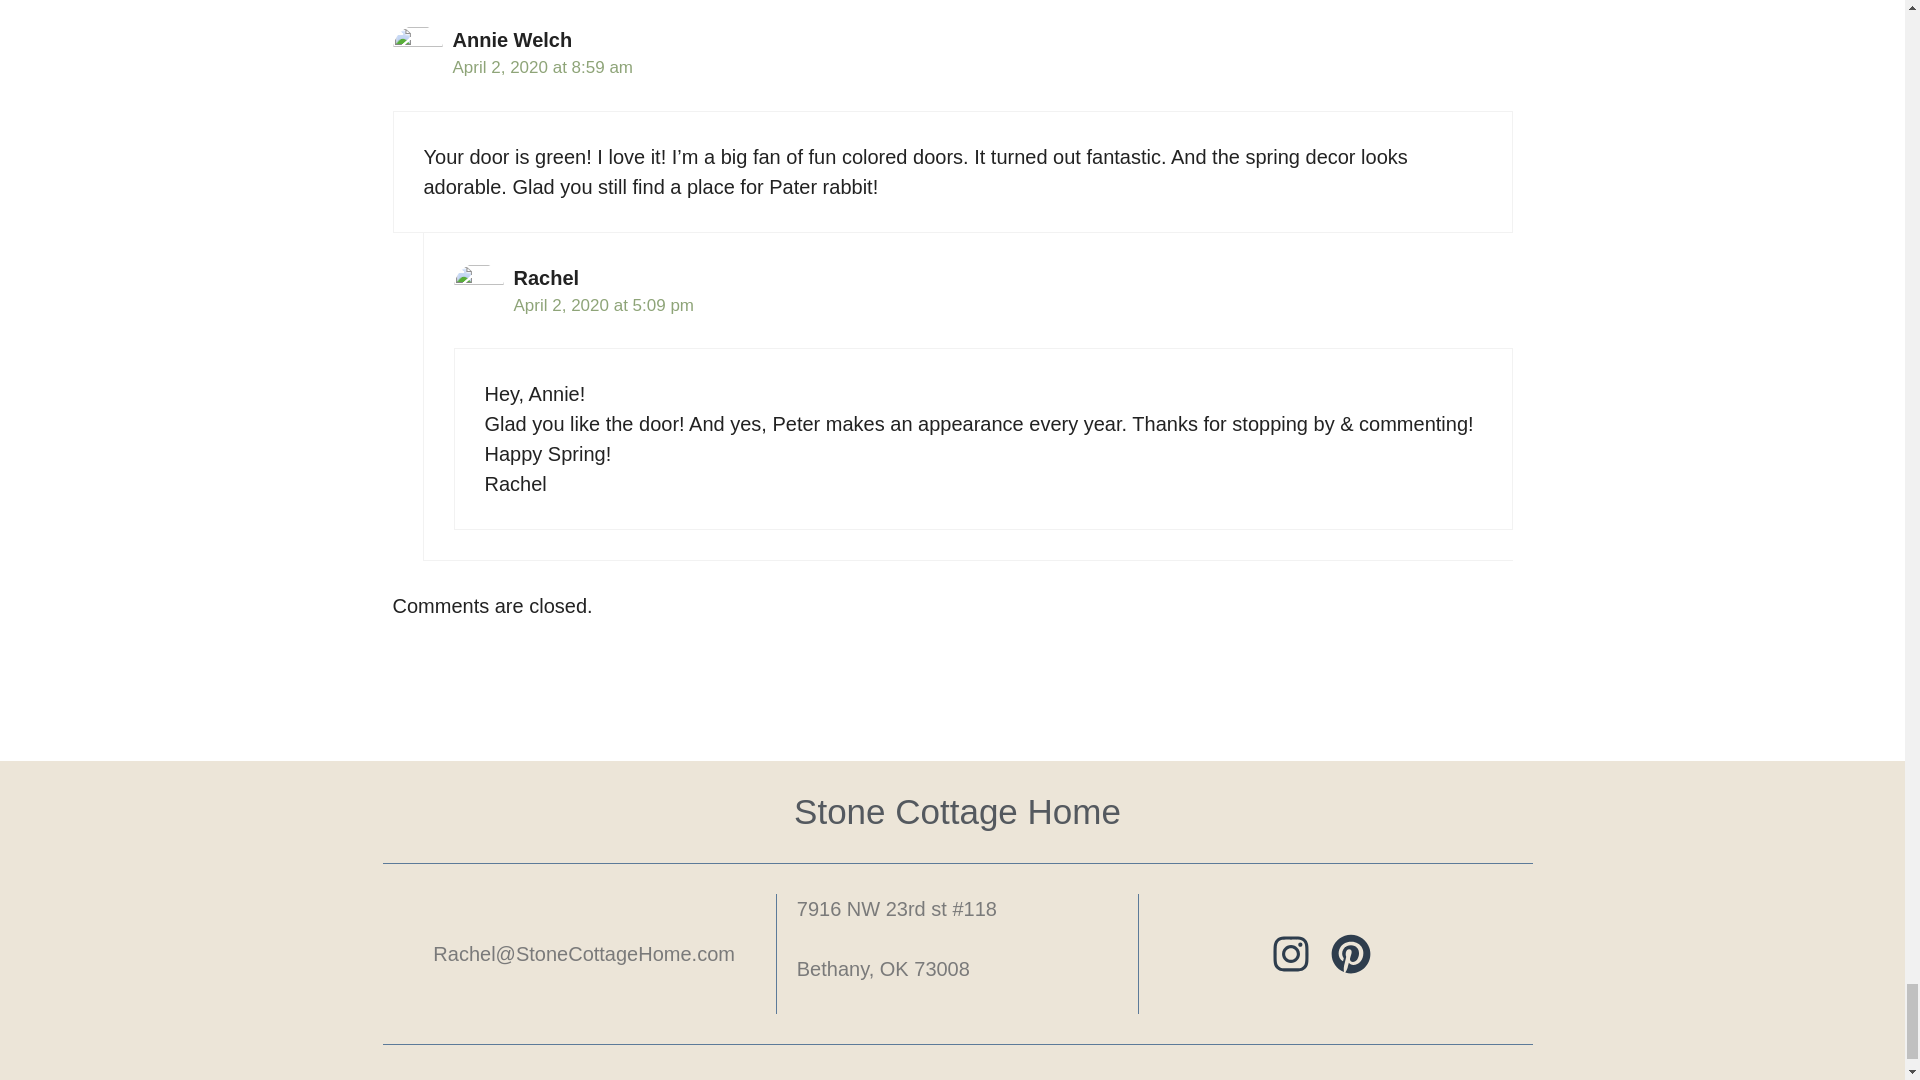 This screenshot has height=1080, width=1920. Describe the element at coordinates (542, 67) in the screenshot. I see `April 2, 2020 at 8:59 am` at that location.